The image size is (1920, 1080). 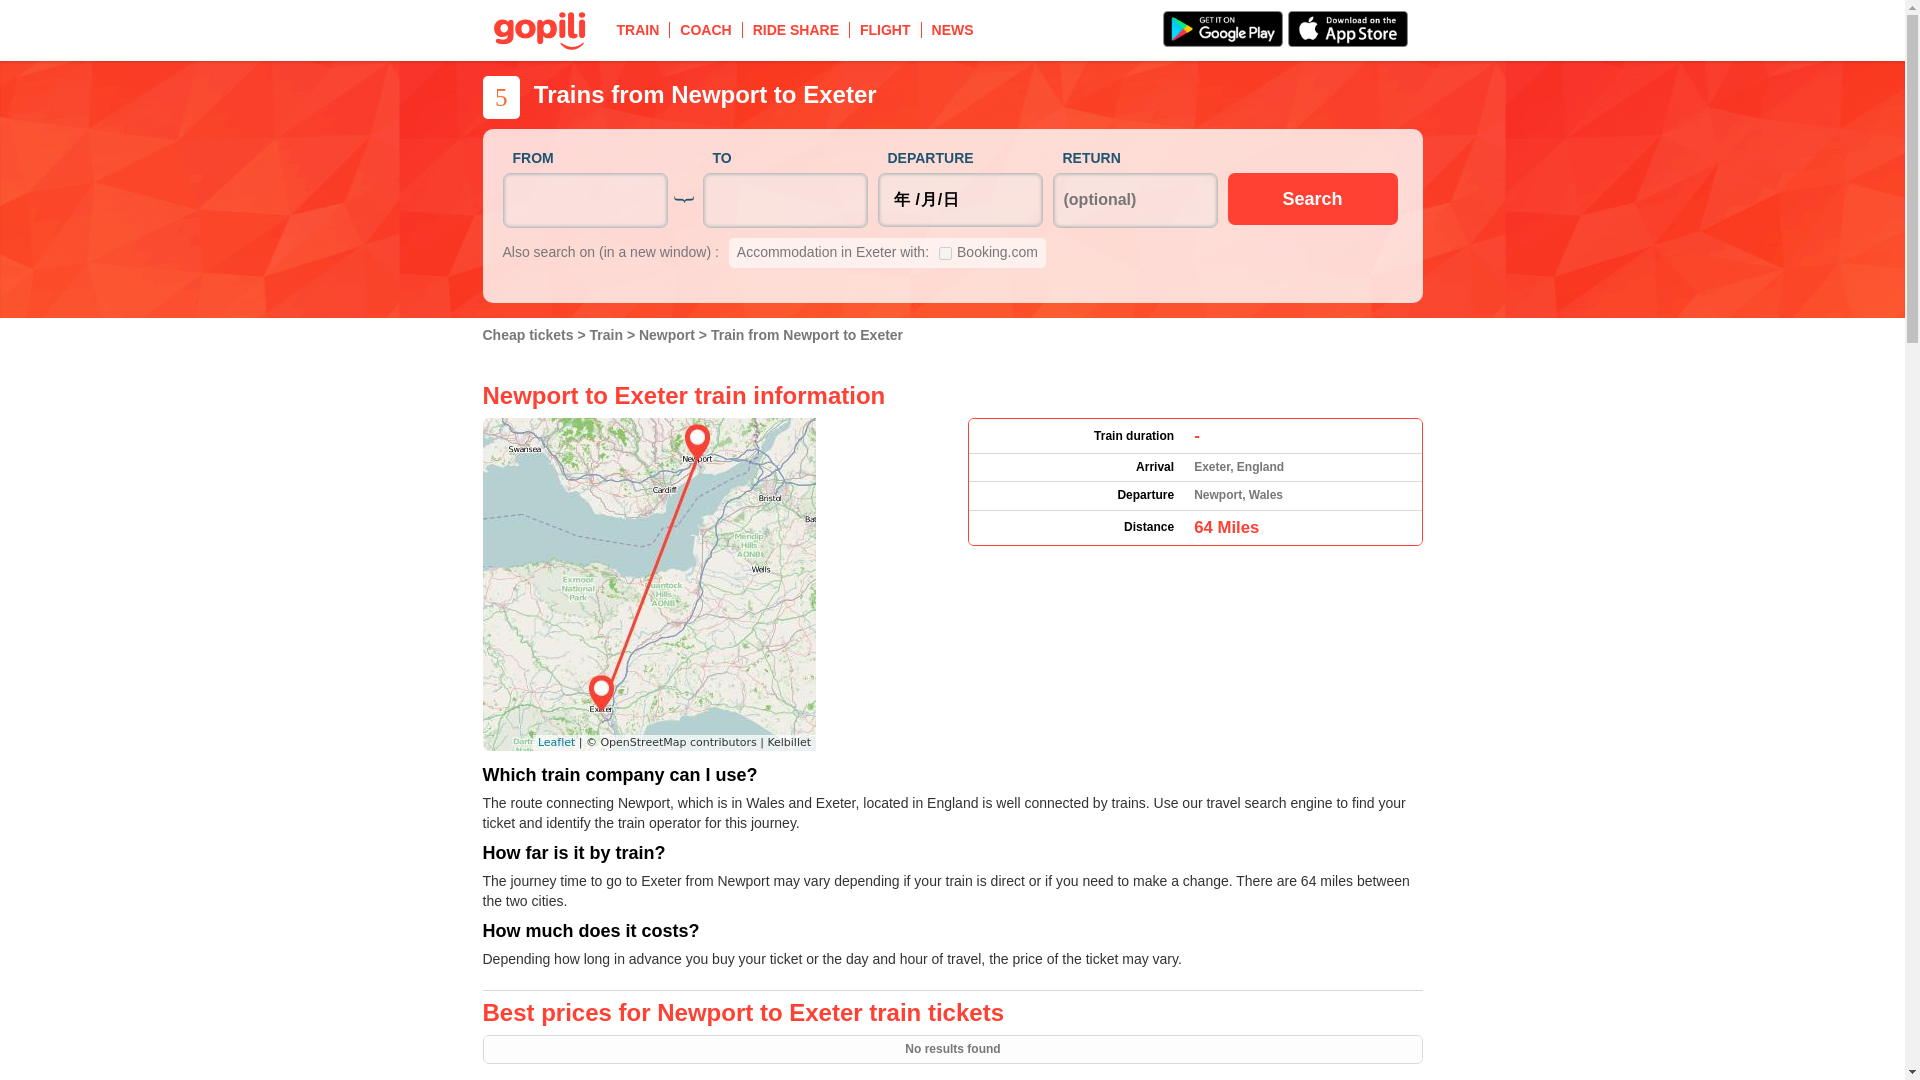 I want to click on Newport, so click(x=668, y=335).